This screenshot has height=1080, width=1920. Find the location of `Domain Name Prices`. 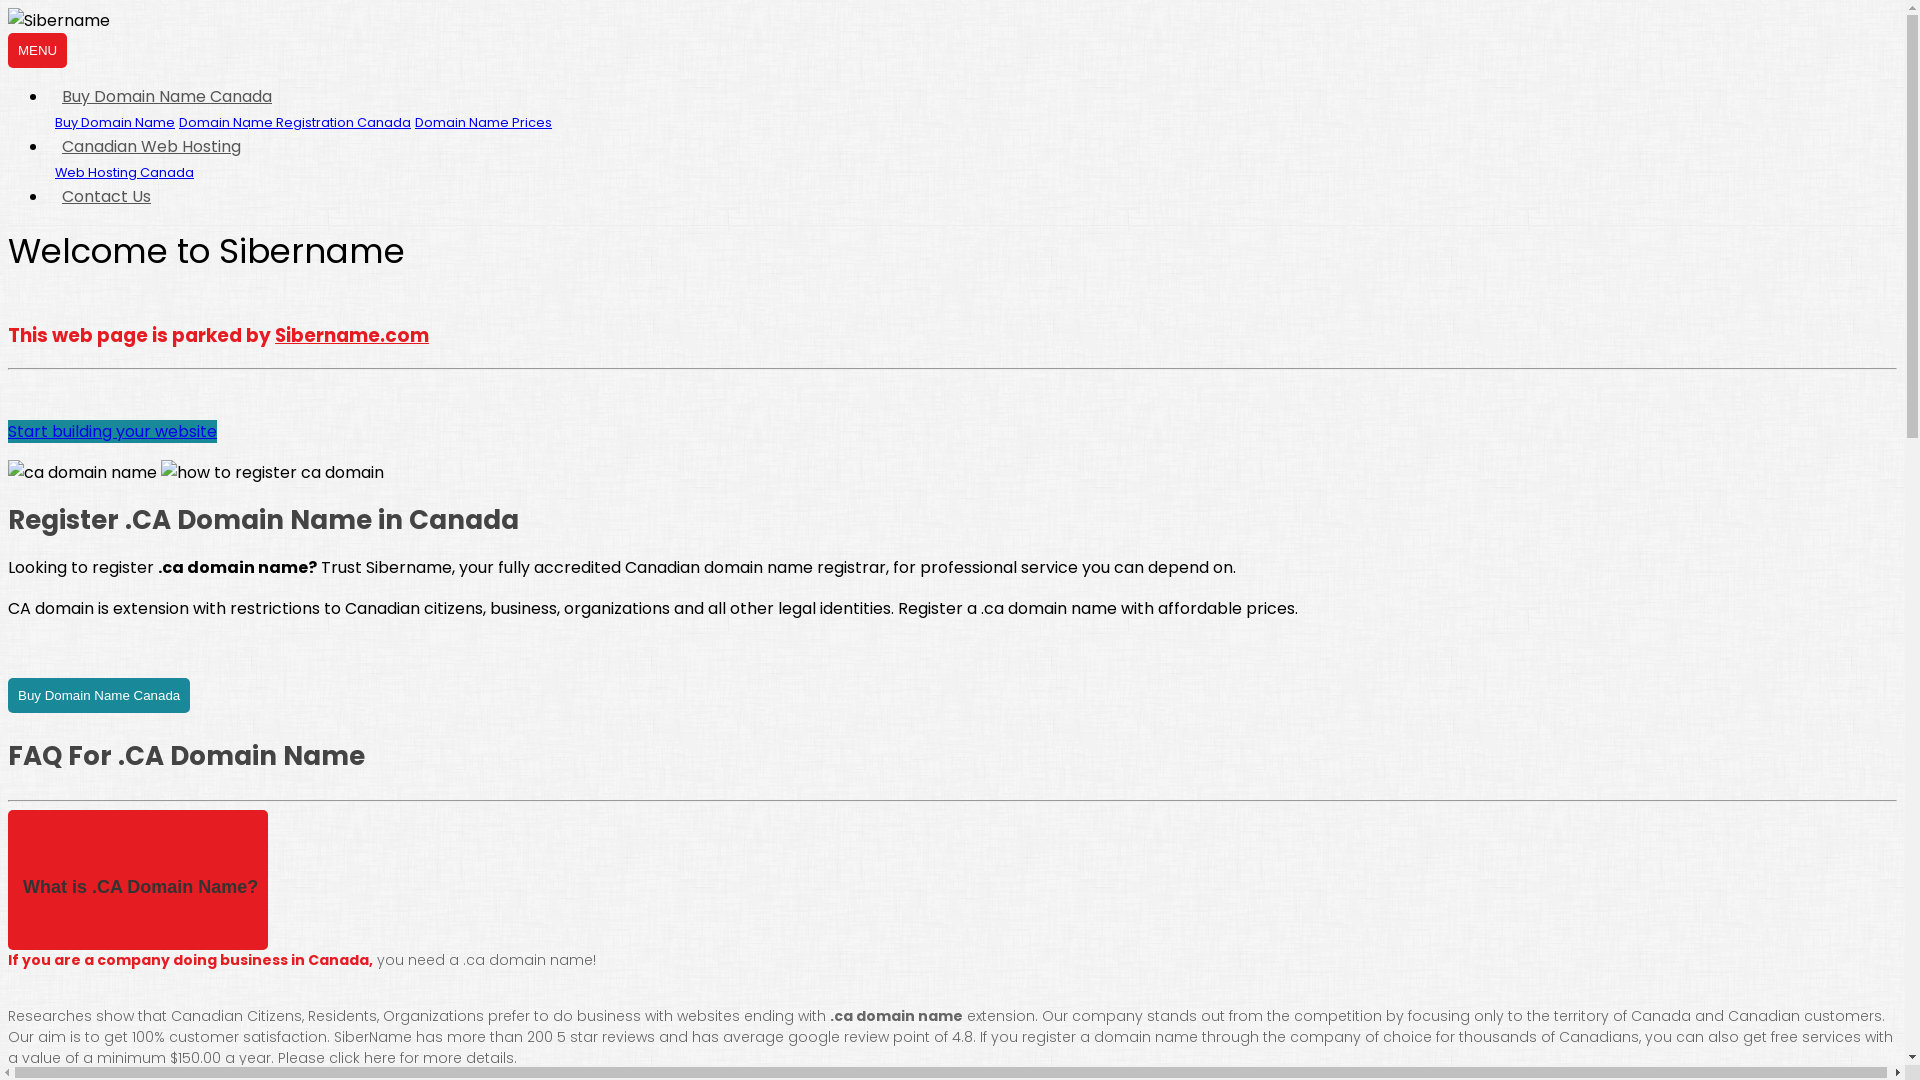

Domain Name Prices is located at coordinates (484, 122).